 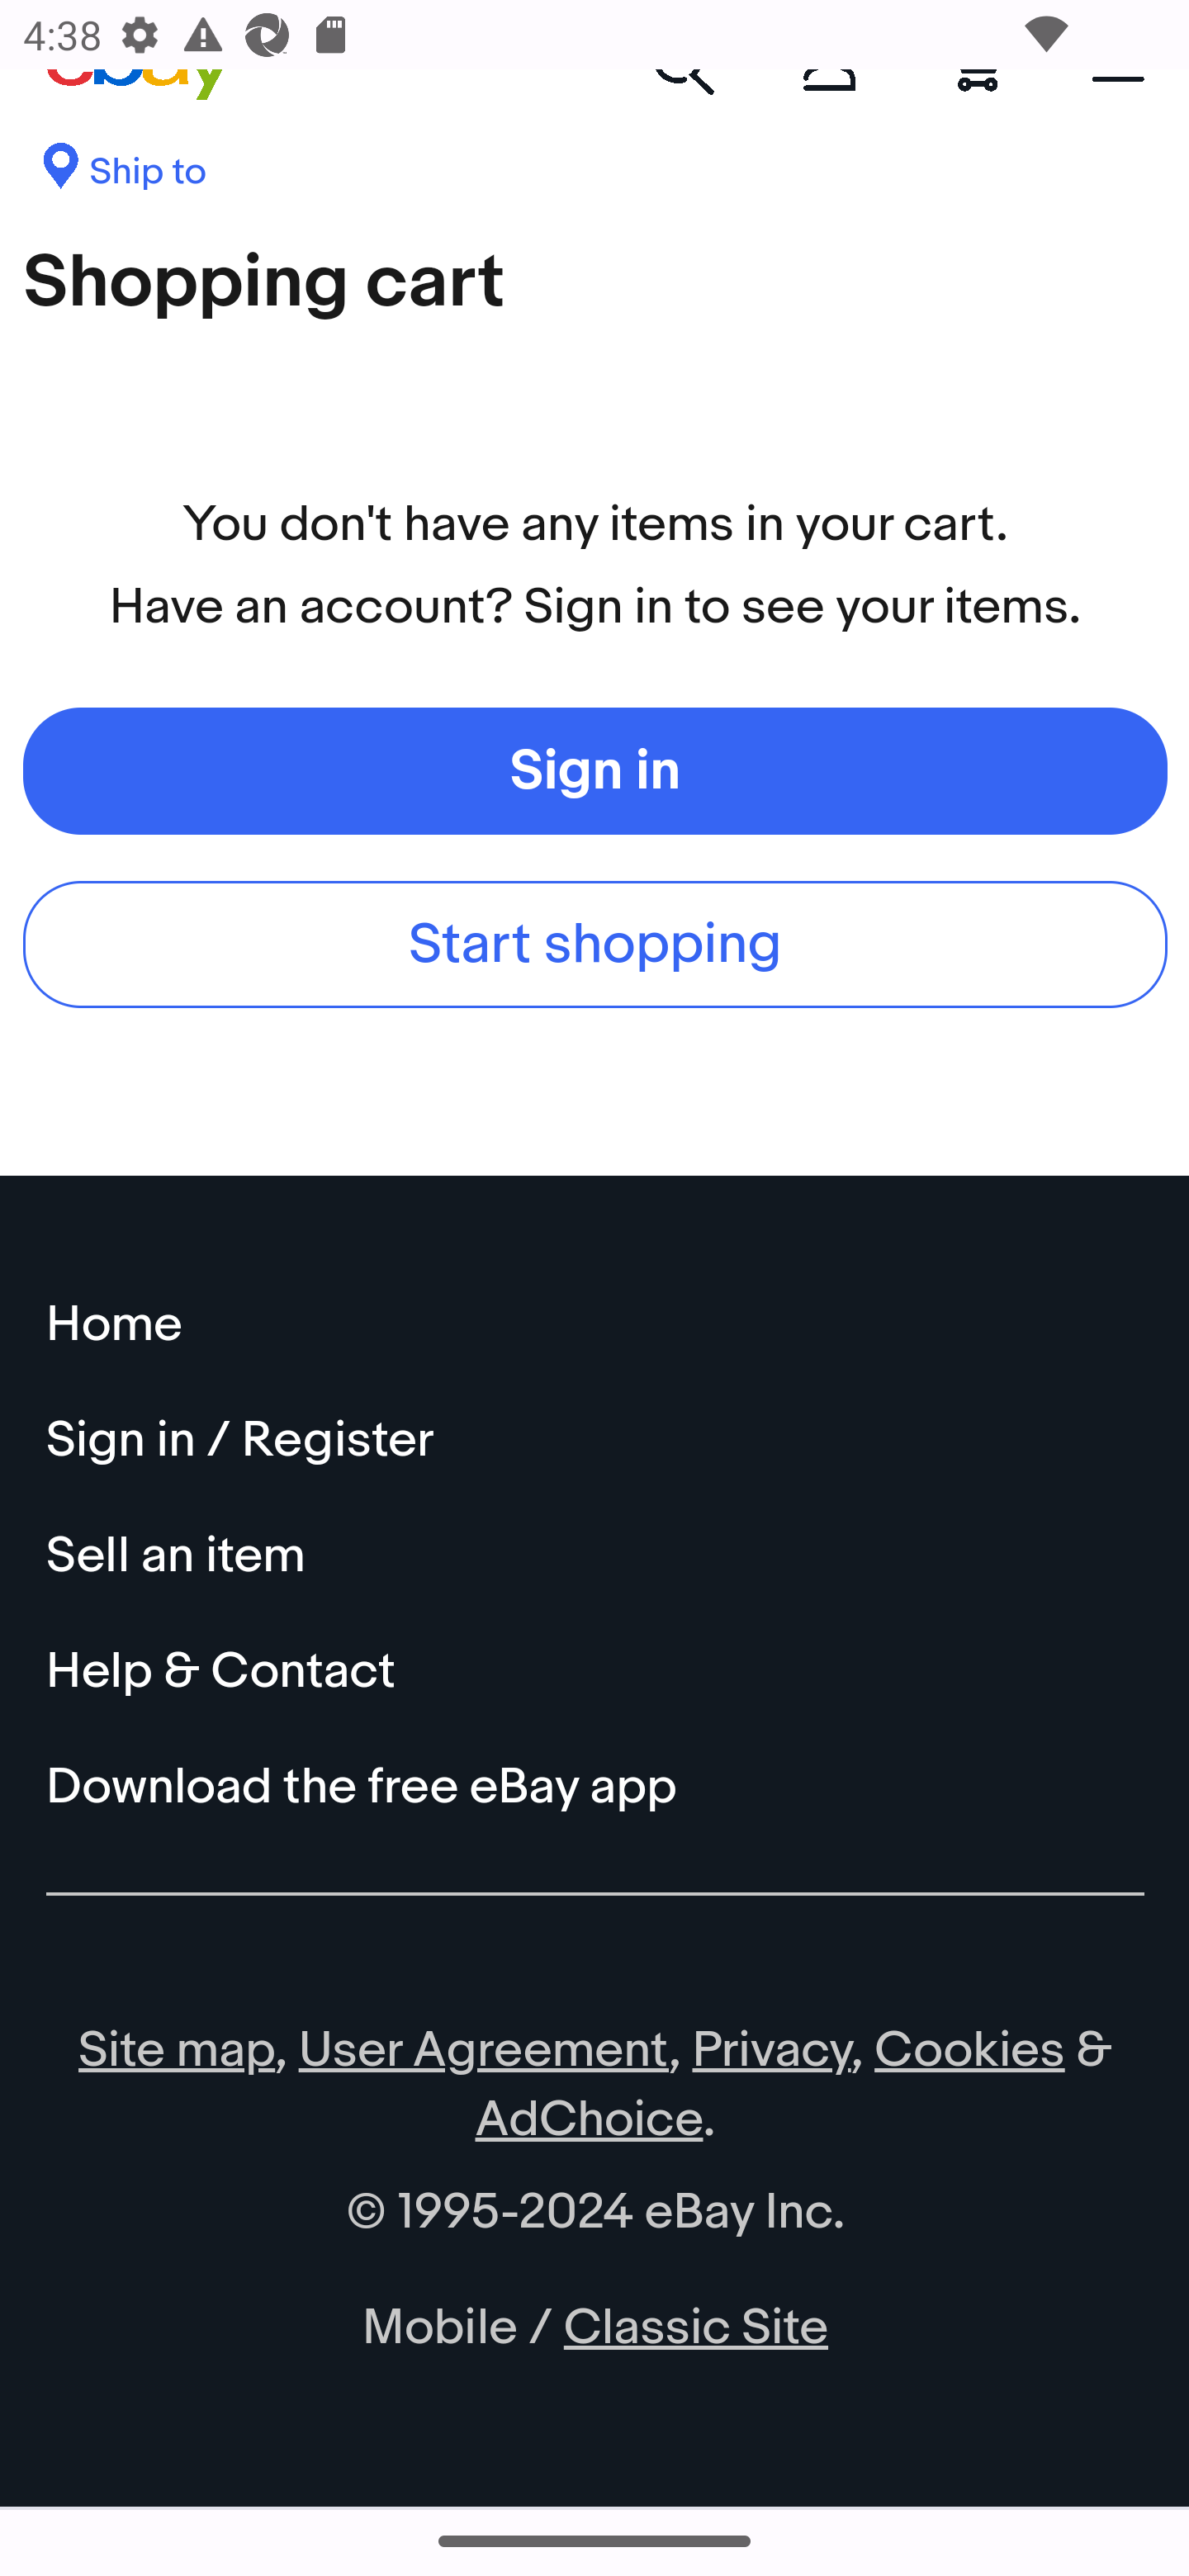 I want to click on Help & Contact, so click(x=596, y=1671).